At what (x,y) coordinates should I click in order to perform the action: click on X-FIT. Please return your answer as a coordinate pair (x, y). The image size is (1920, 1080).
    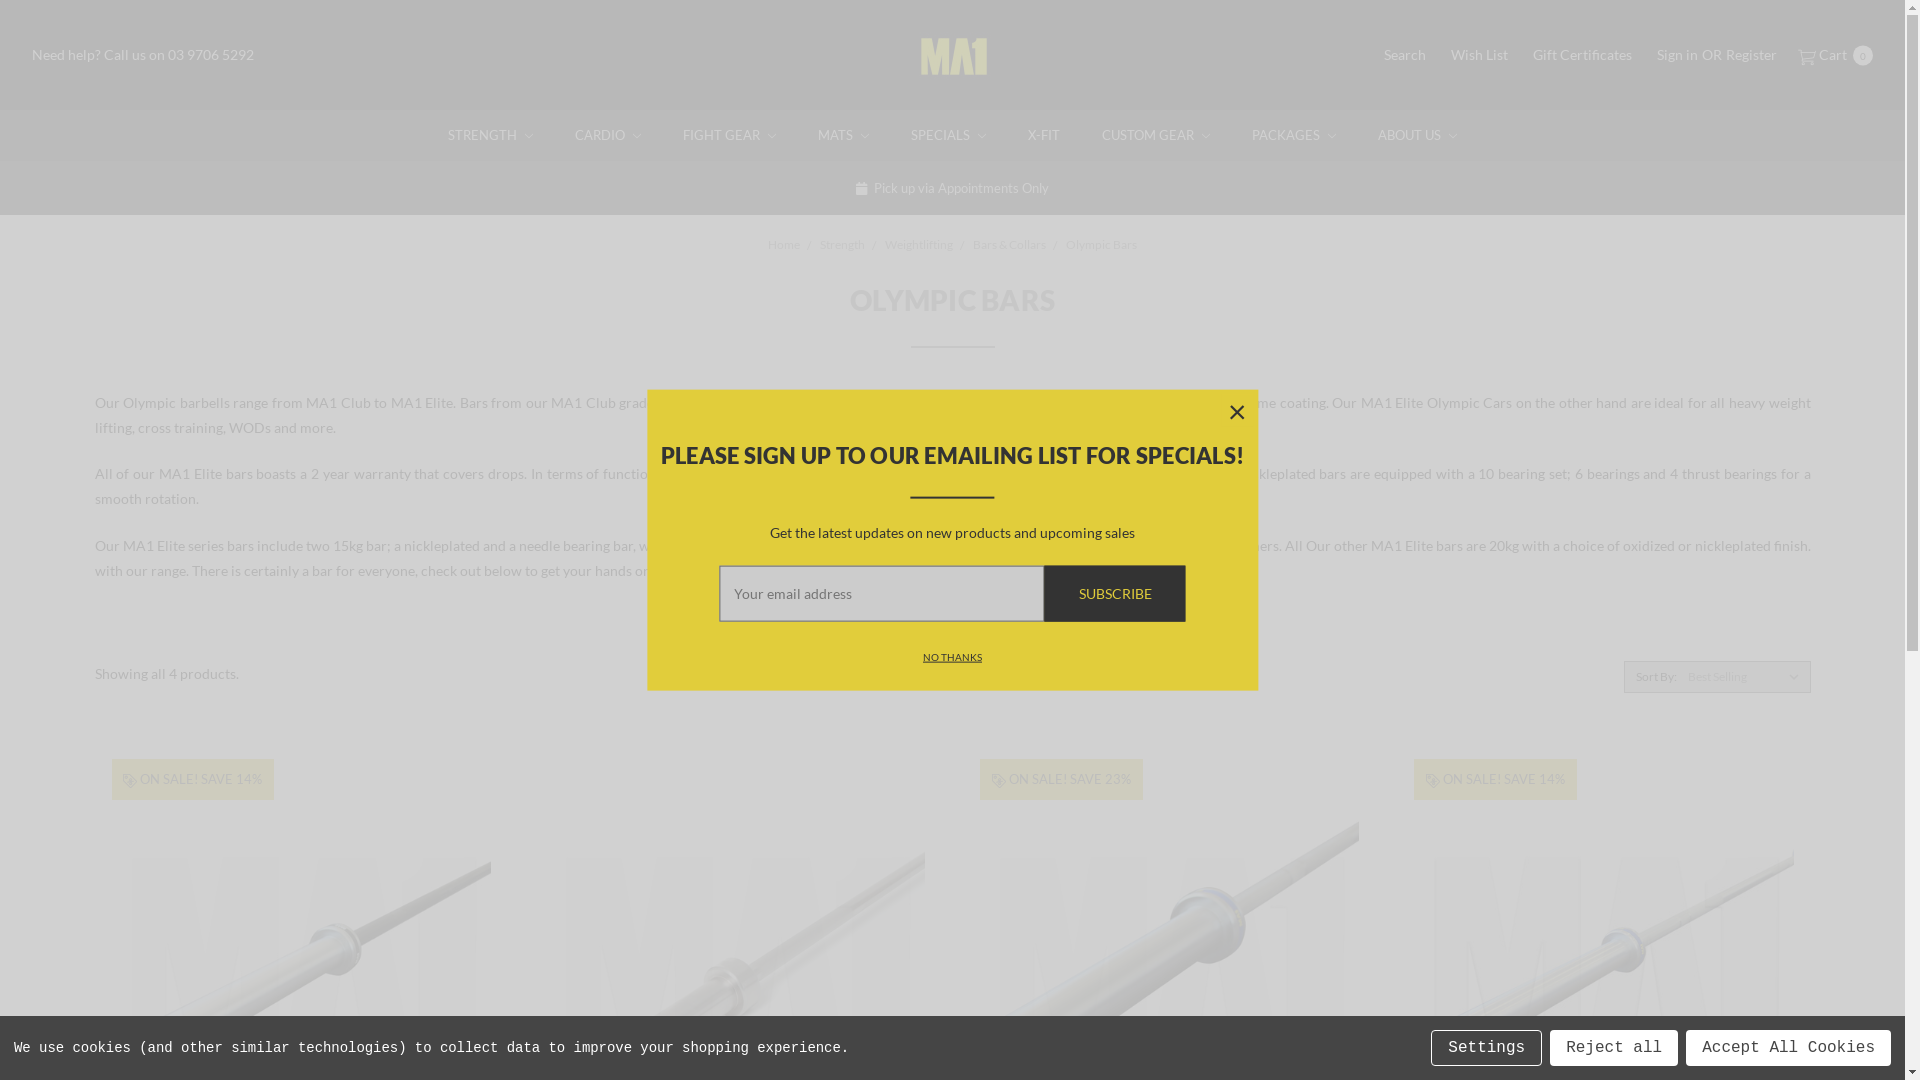
    Looking at the image, I should click on (1044, 136).